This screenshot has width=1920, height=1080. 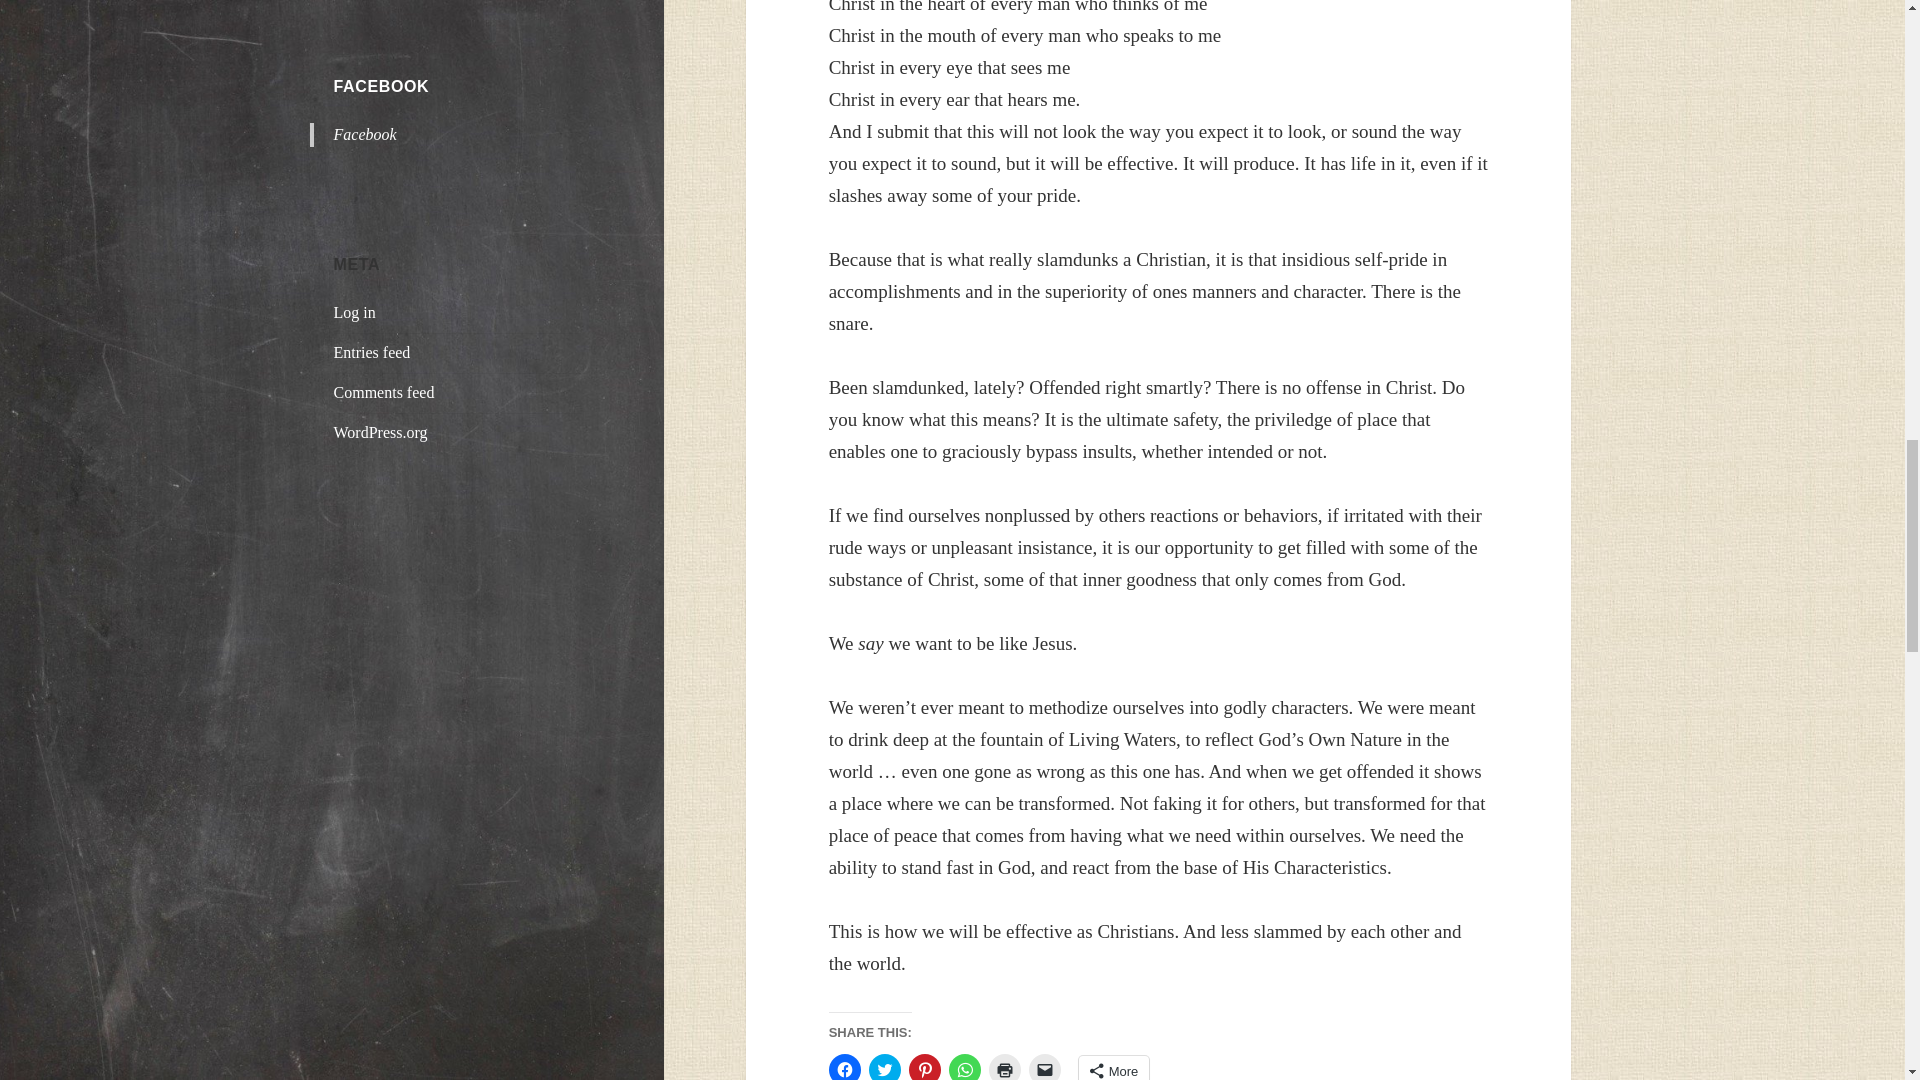 I want to click on Click to share on Twitter, so click(x=884, y=1067).